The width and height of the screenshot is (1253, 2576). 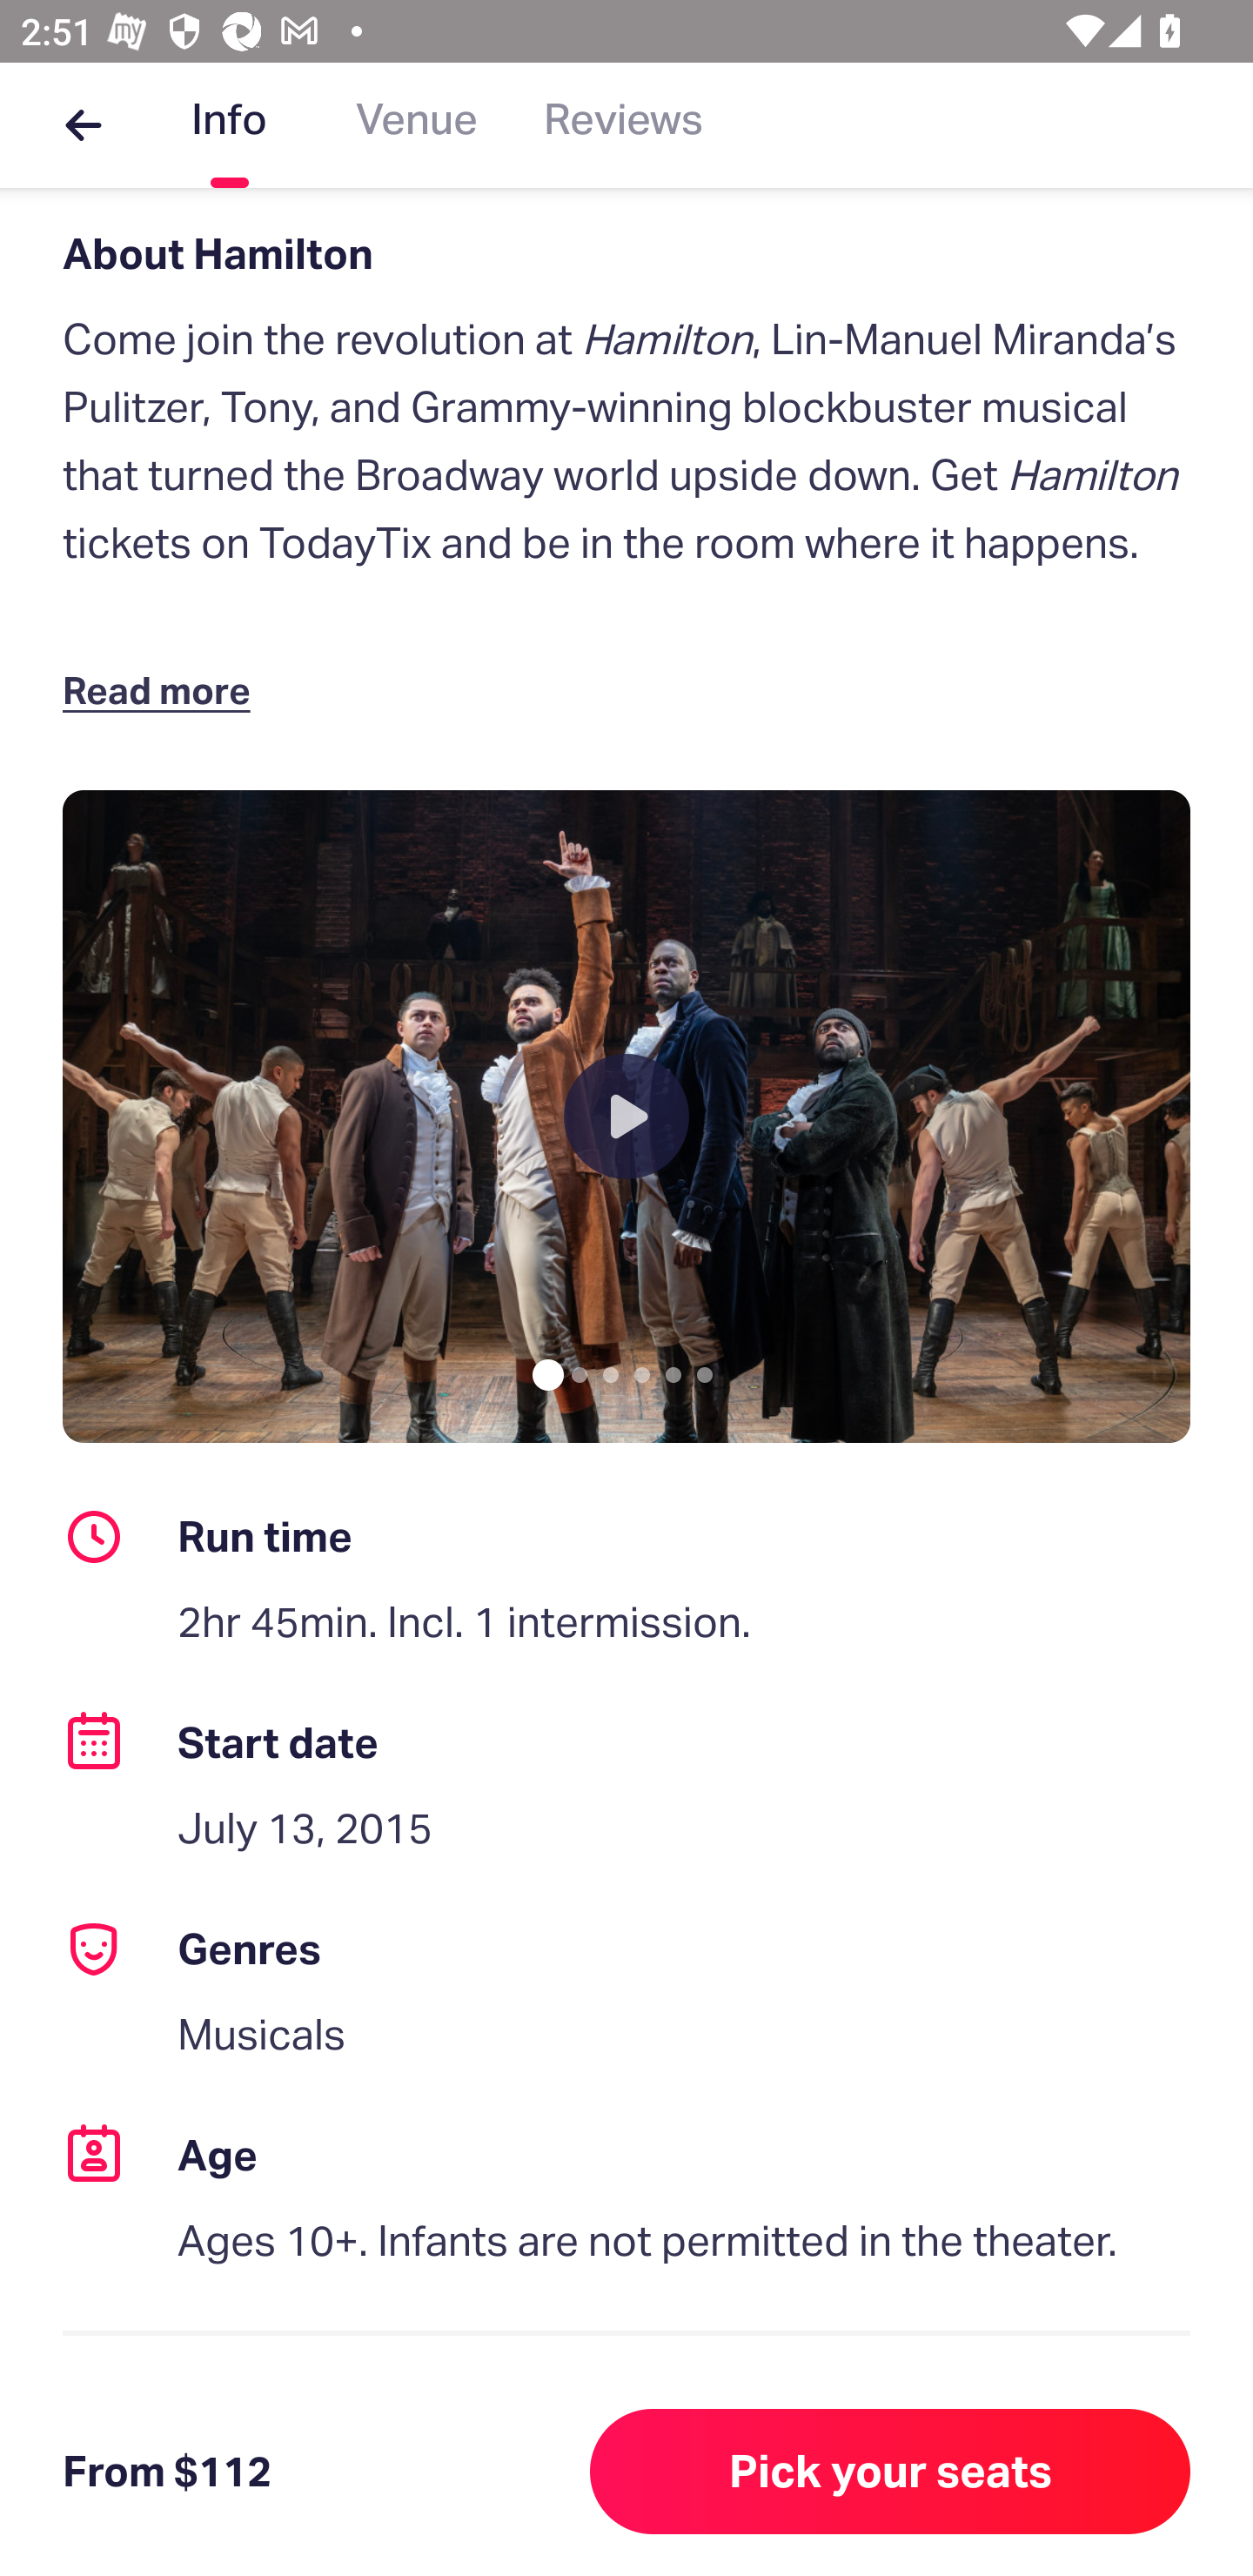 I want to click on Read more, so click(x=163, y=688).